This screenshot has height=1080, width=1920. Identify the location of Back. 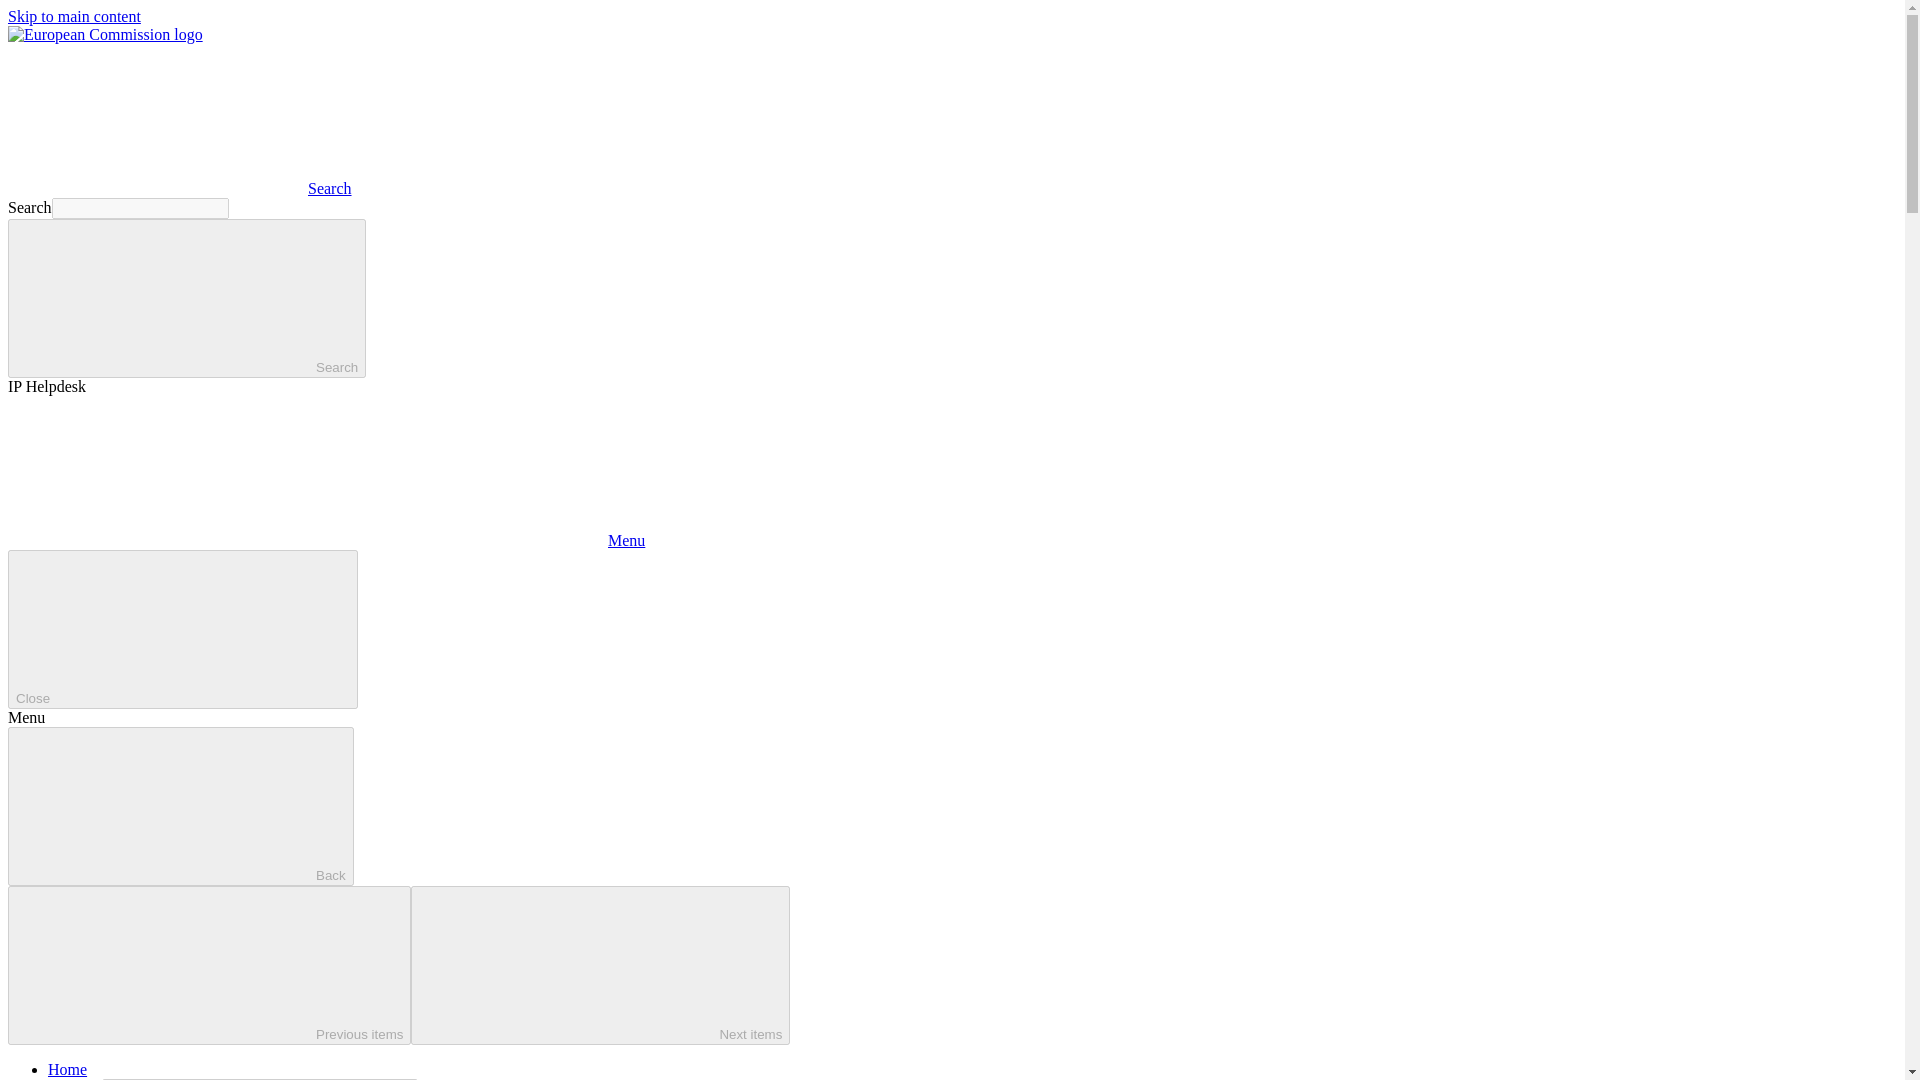
(180, 806).